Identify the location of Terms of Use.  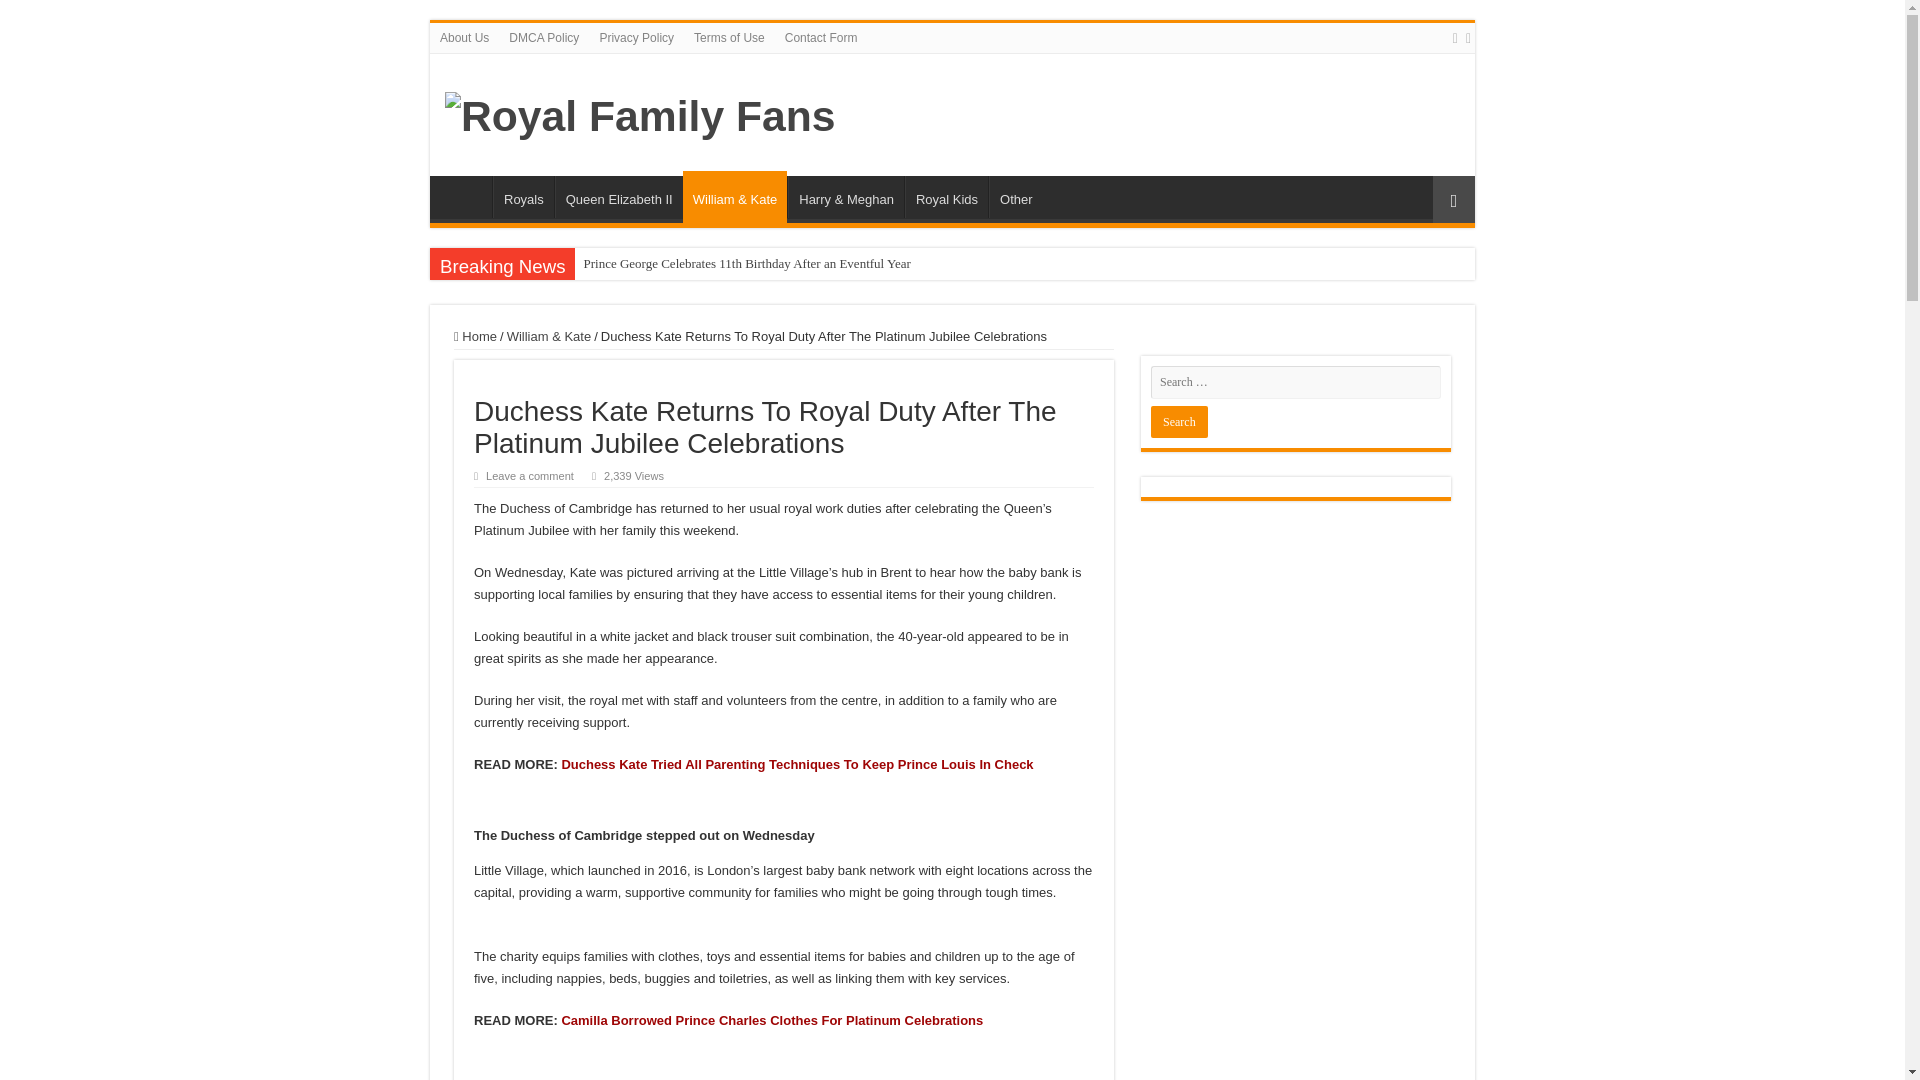
(729, 37).